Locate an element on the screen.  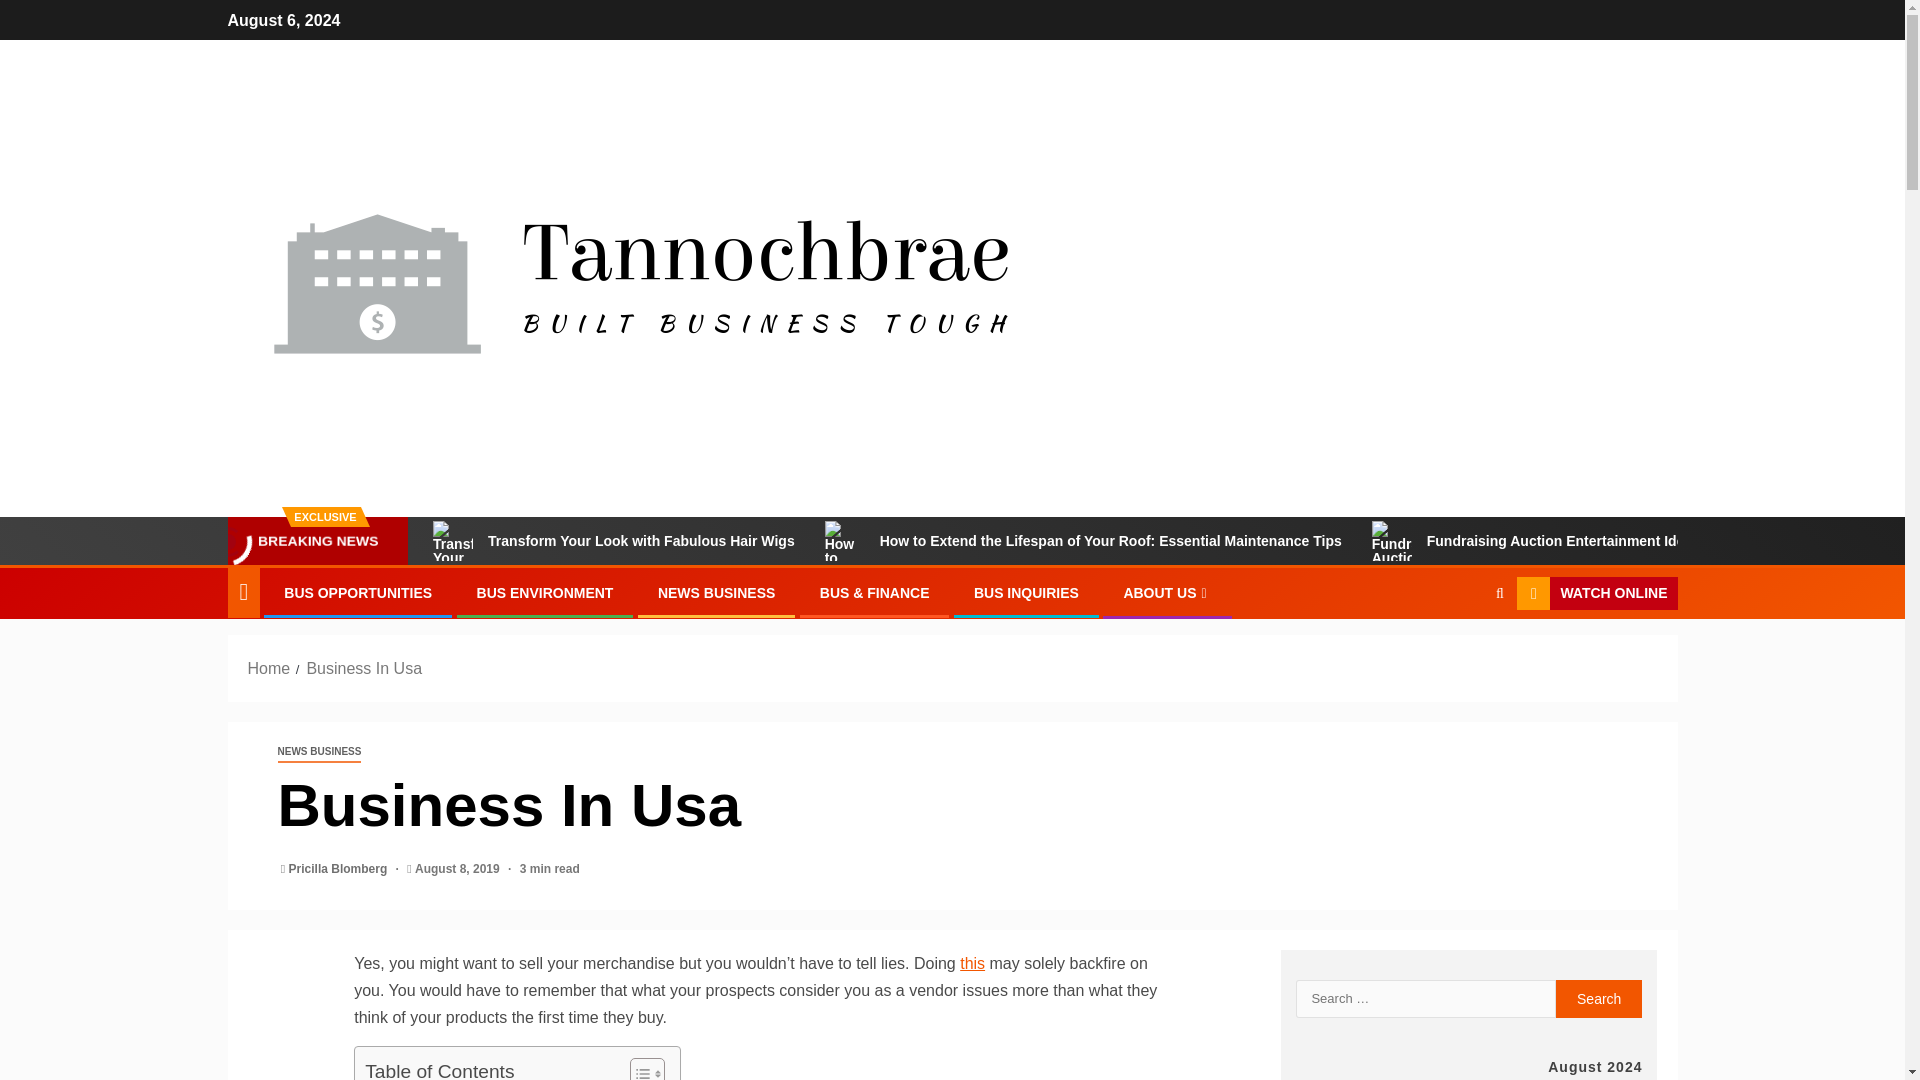
this is located at coordinates (972, 963).